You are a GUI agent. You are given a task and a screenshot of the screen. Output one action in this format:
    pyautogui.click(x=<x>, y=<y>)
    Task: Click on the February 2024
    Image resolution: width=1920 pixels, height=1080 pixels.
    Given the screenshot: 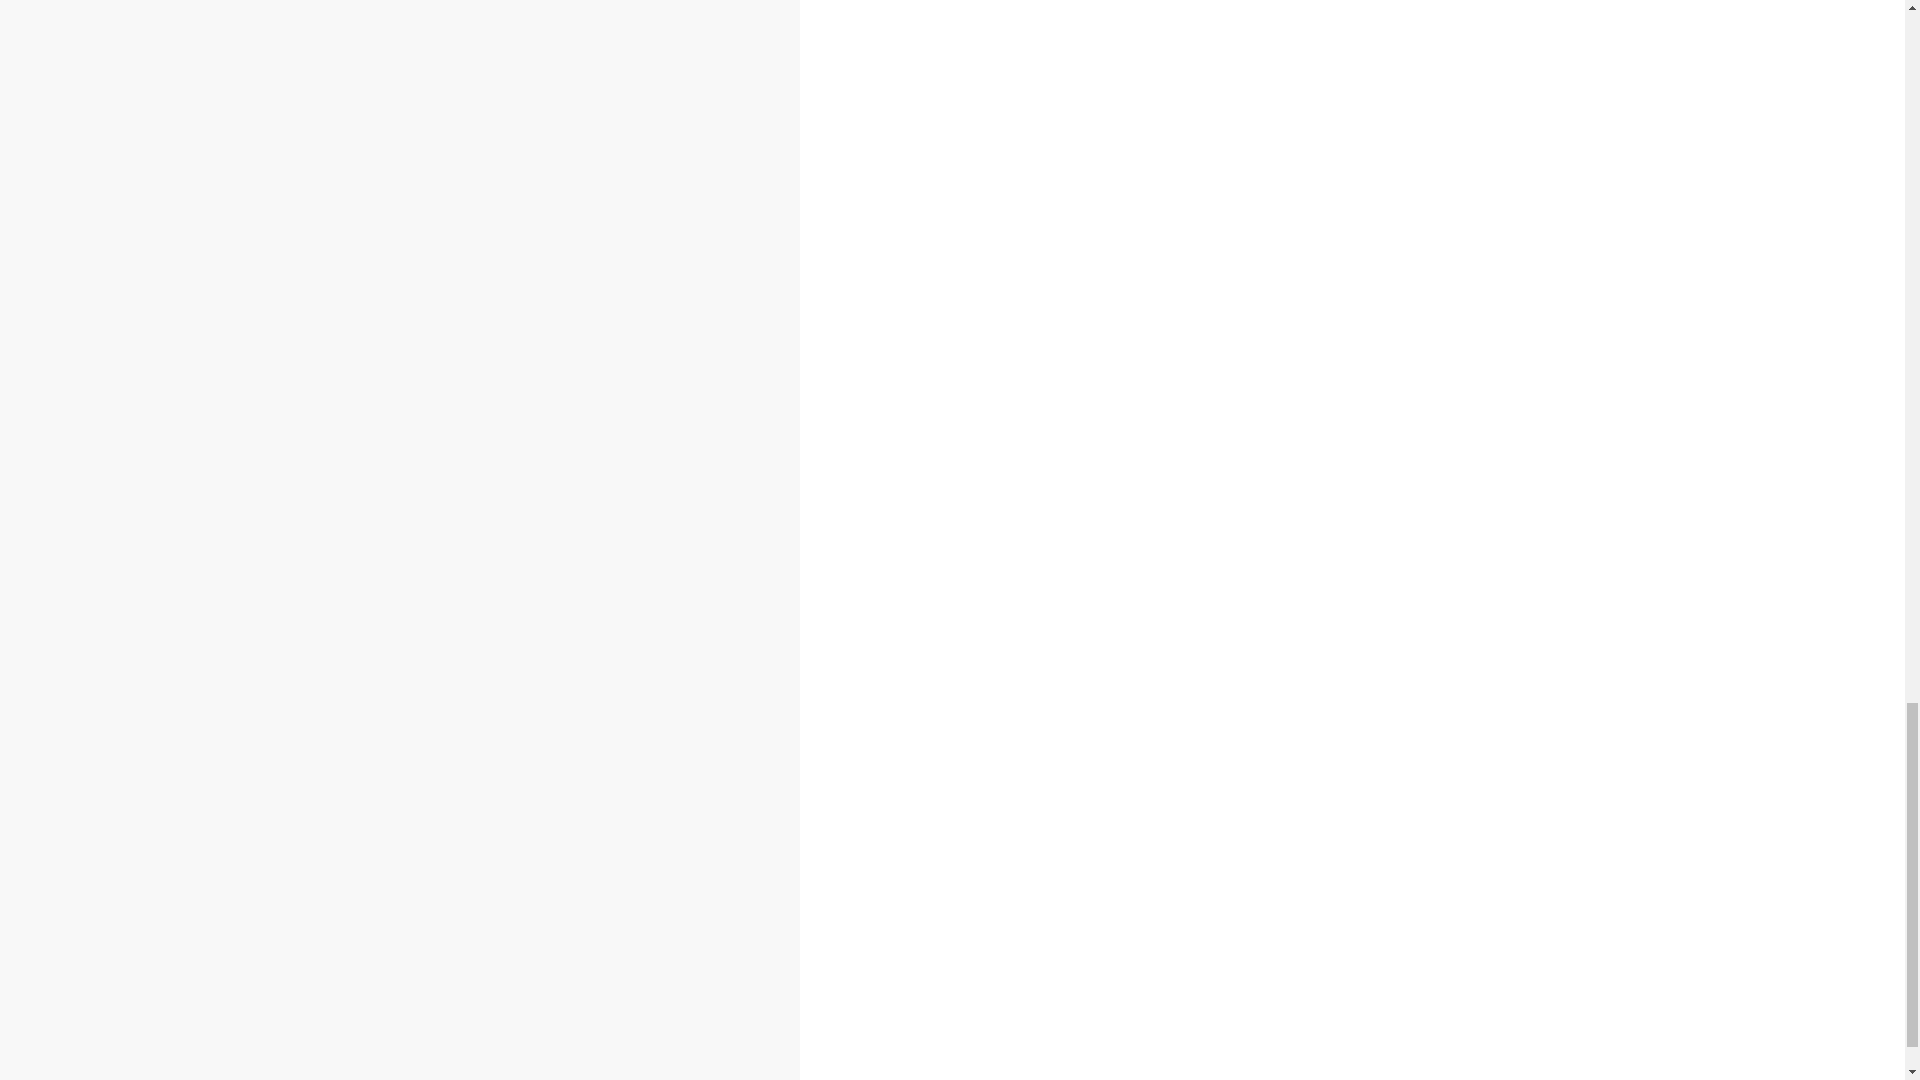 What is the action you would take?
    pyautogui.click(x=371, y=18)
    